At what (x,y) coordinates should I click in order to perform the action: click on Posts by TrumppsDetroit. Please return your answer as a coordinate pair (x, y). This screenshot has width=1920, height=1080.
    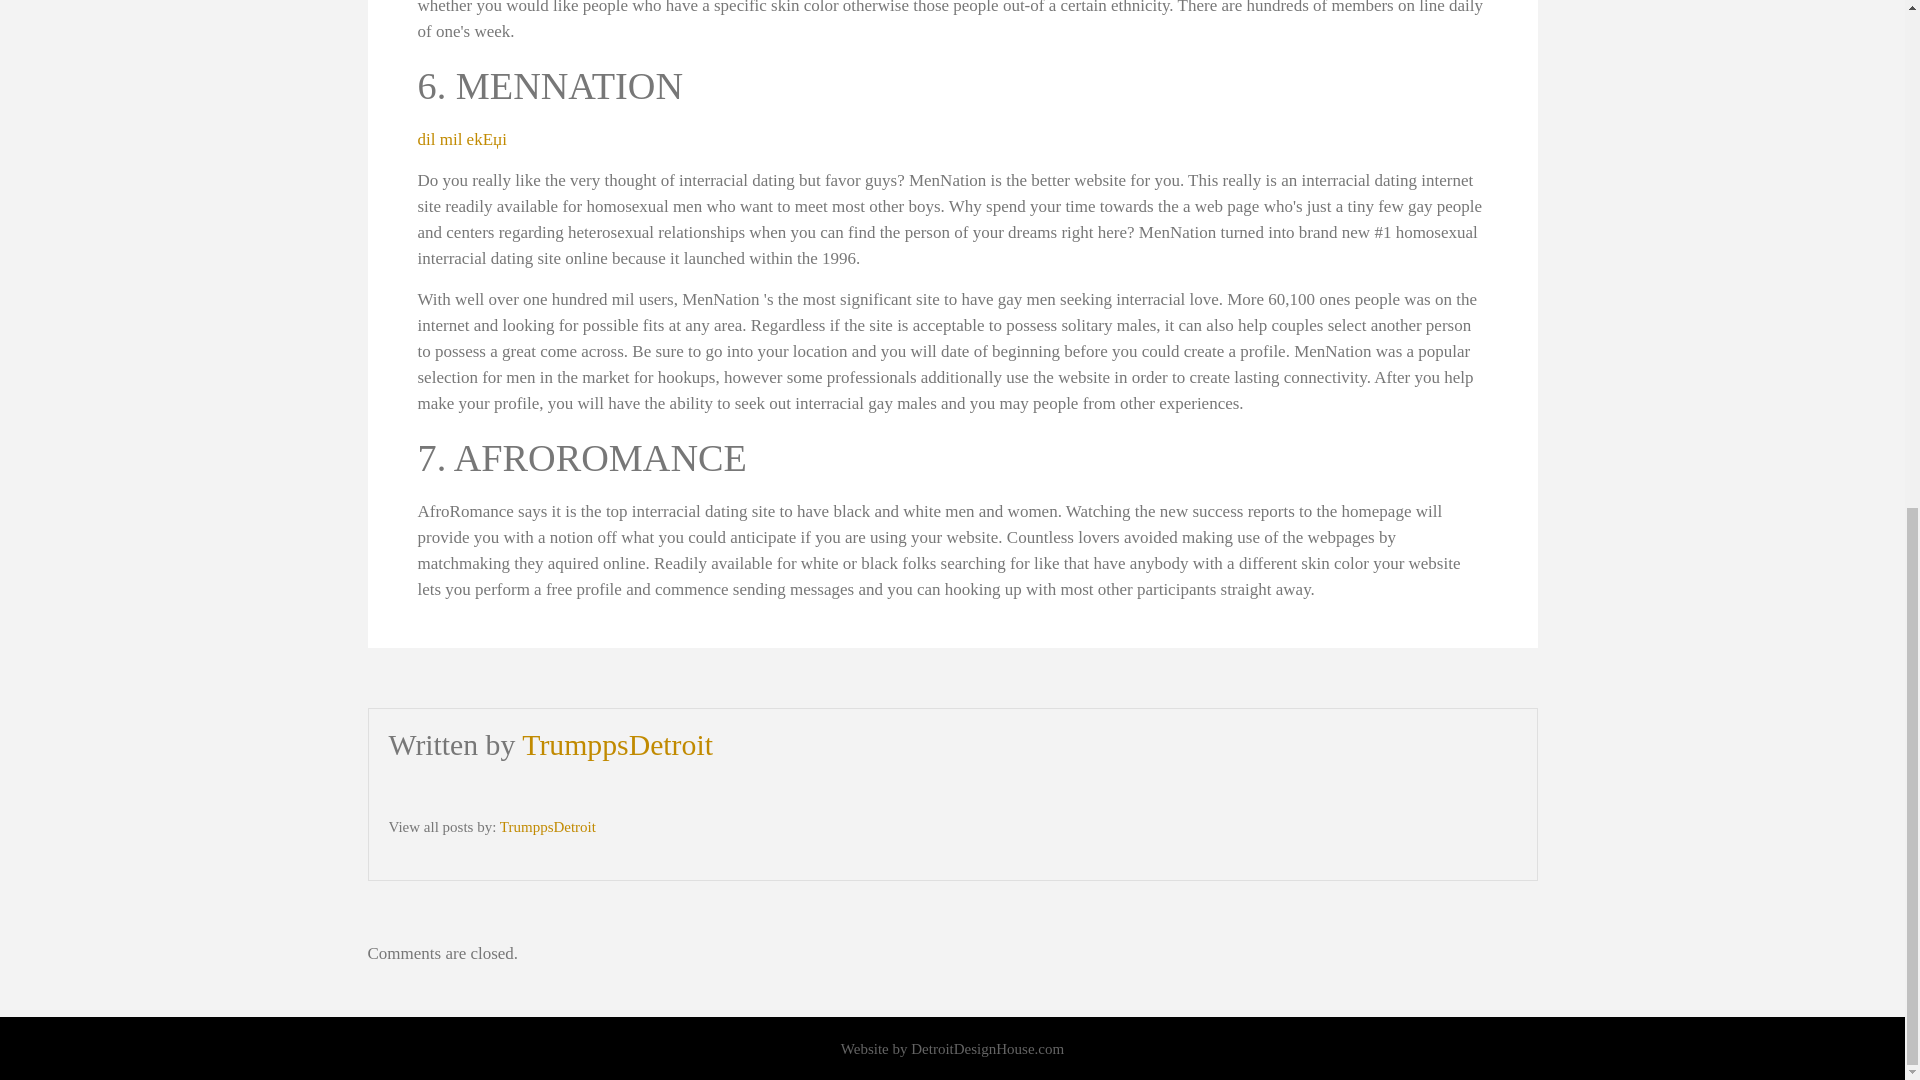
    Looking at the image, I should click on (617, 744).